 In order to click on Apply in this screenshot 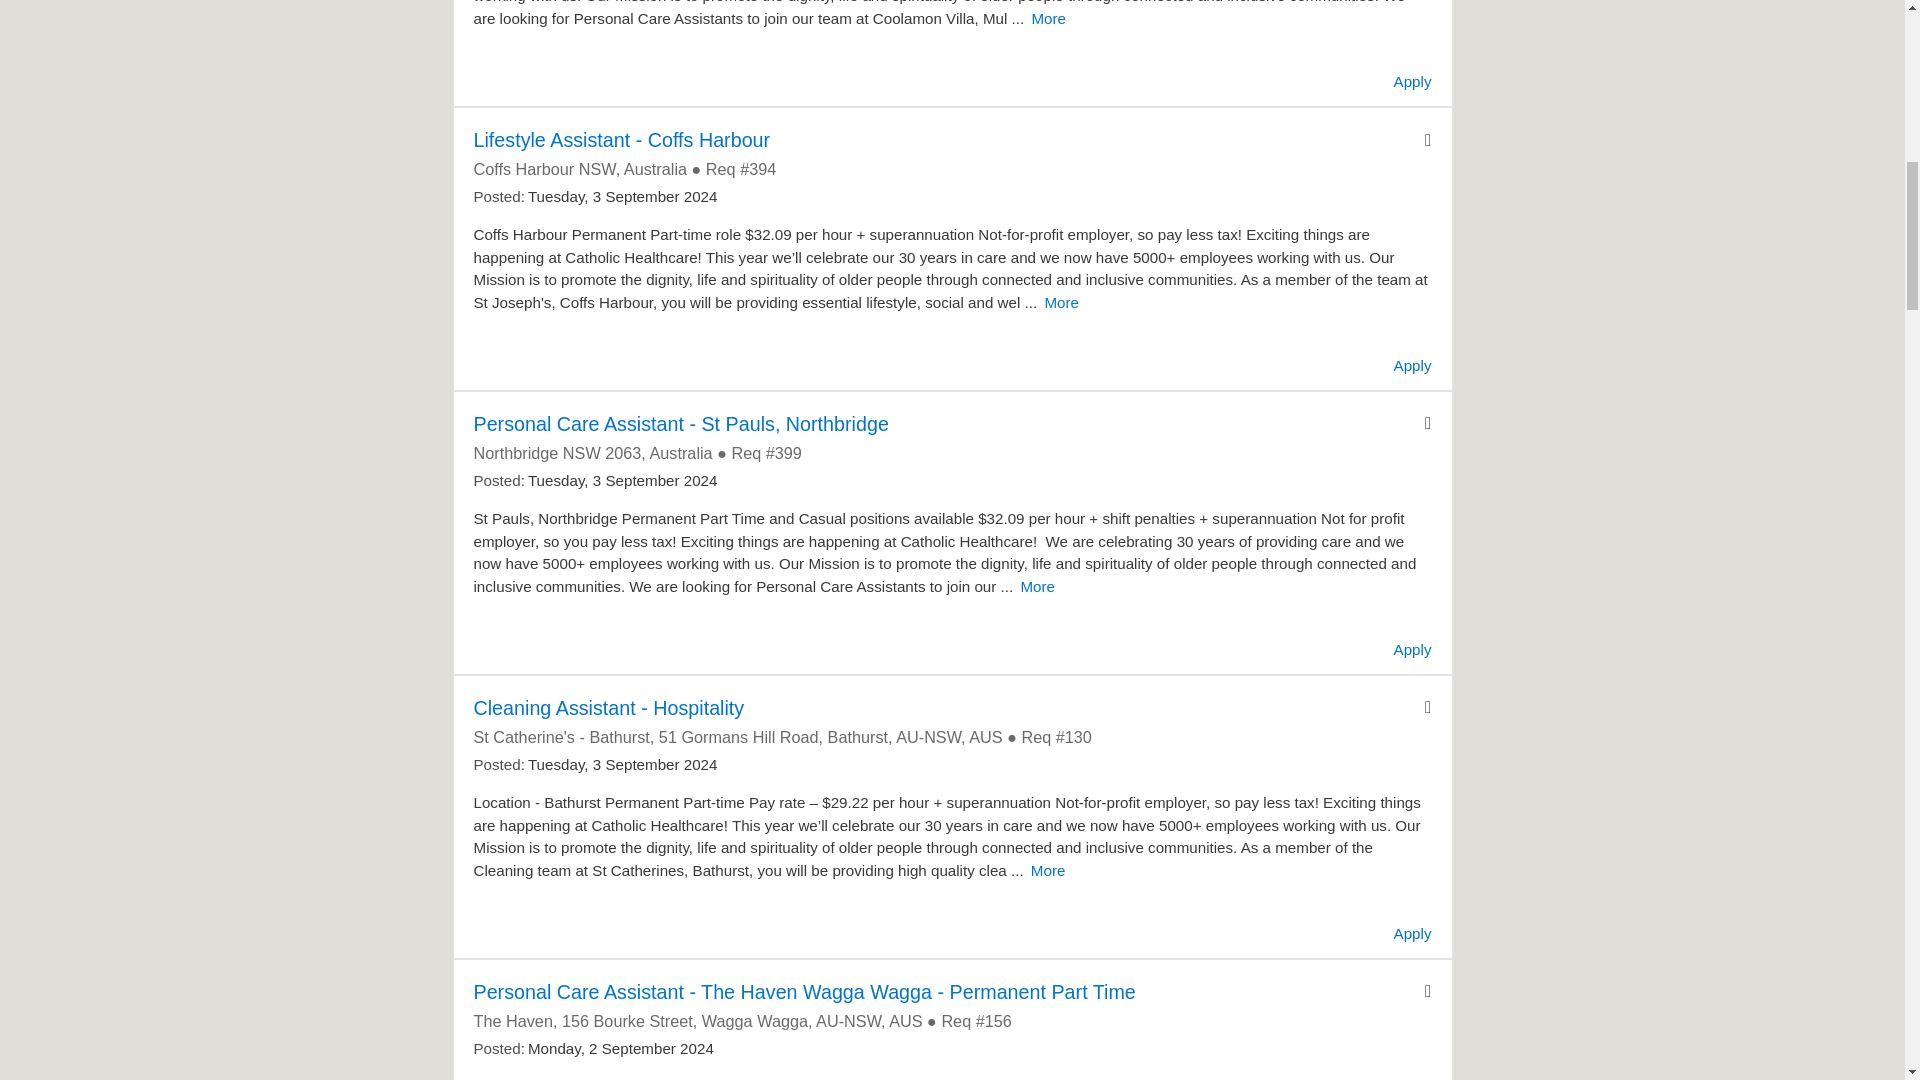, I will do `click(1412, 81)`.